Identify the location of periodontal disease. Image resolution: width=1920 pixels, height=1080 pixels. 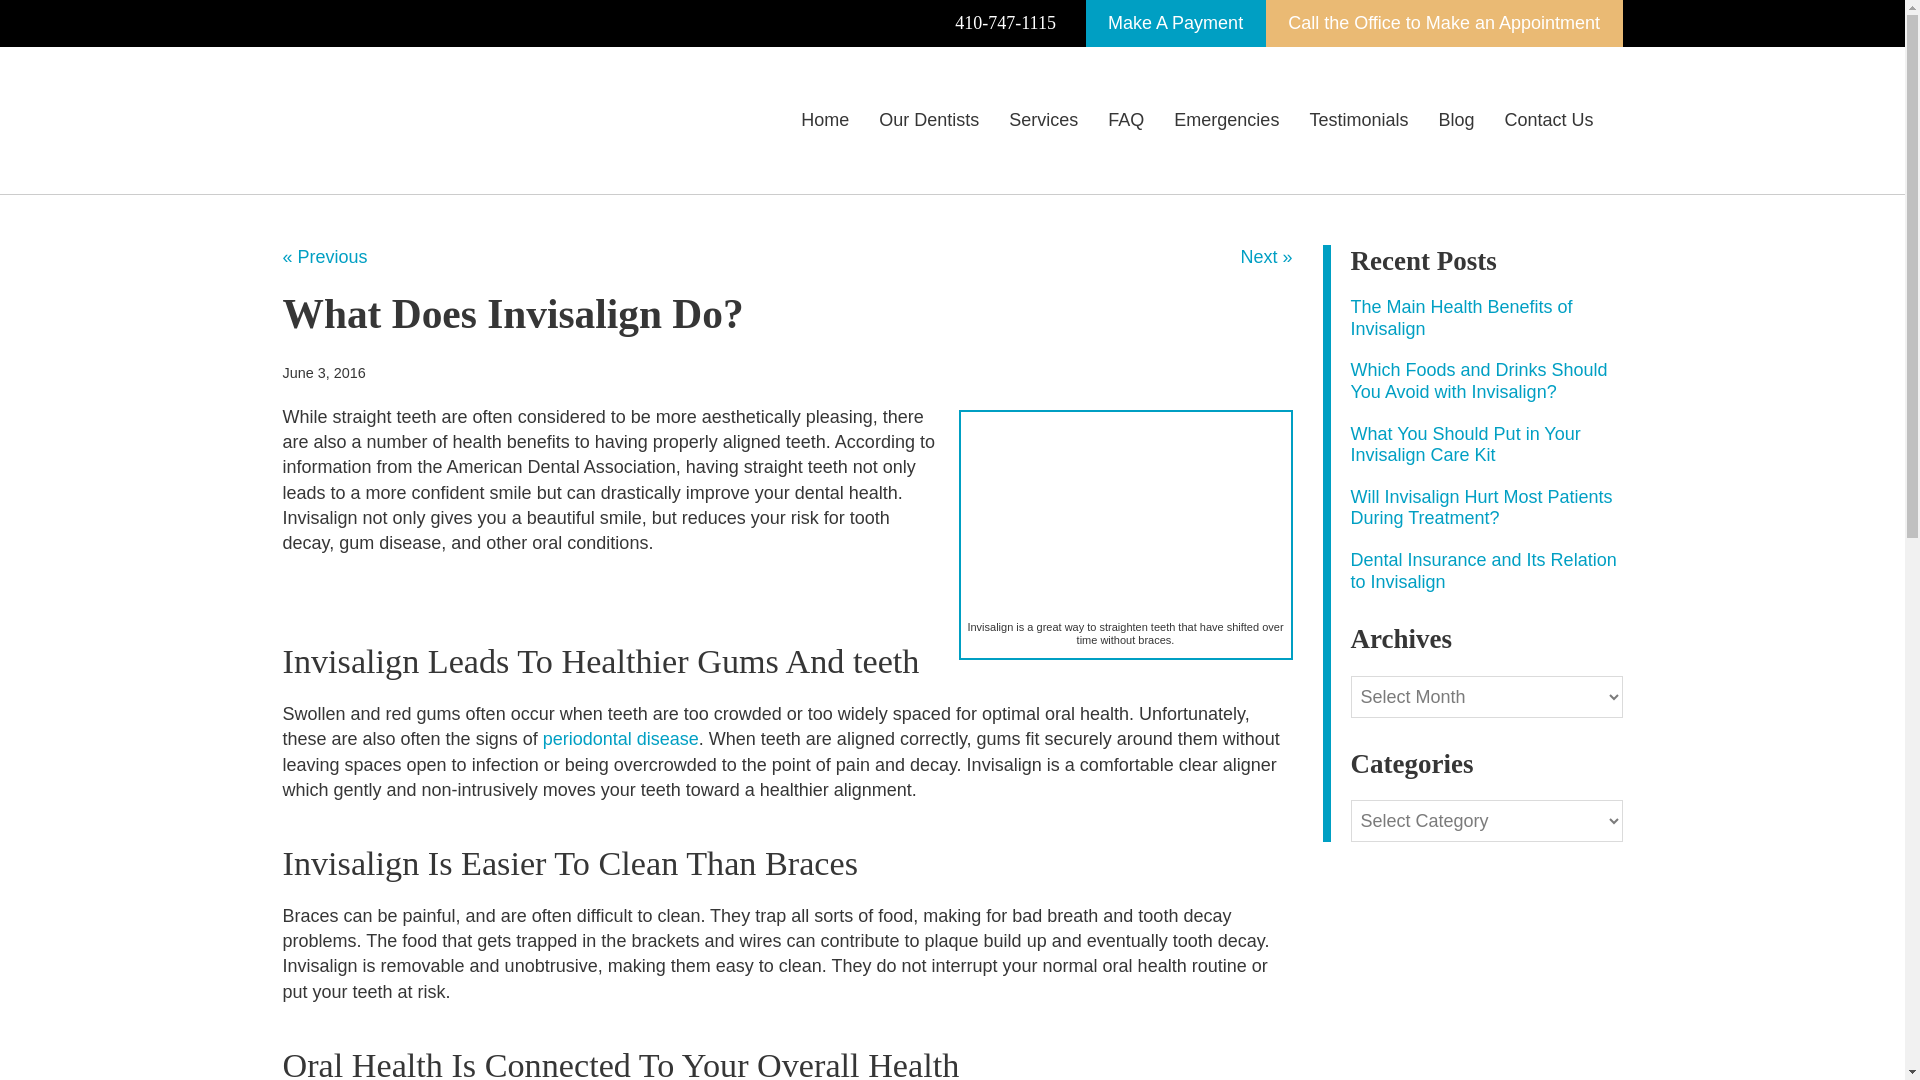
(620, 739).